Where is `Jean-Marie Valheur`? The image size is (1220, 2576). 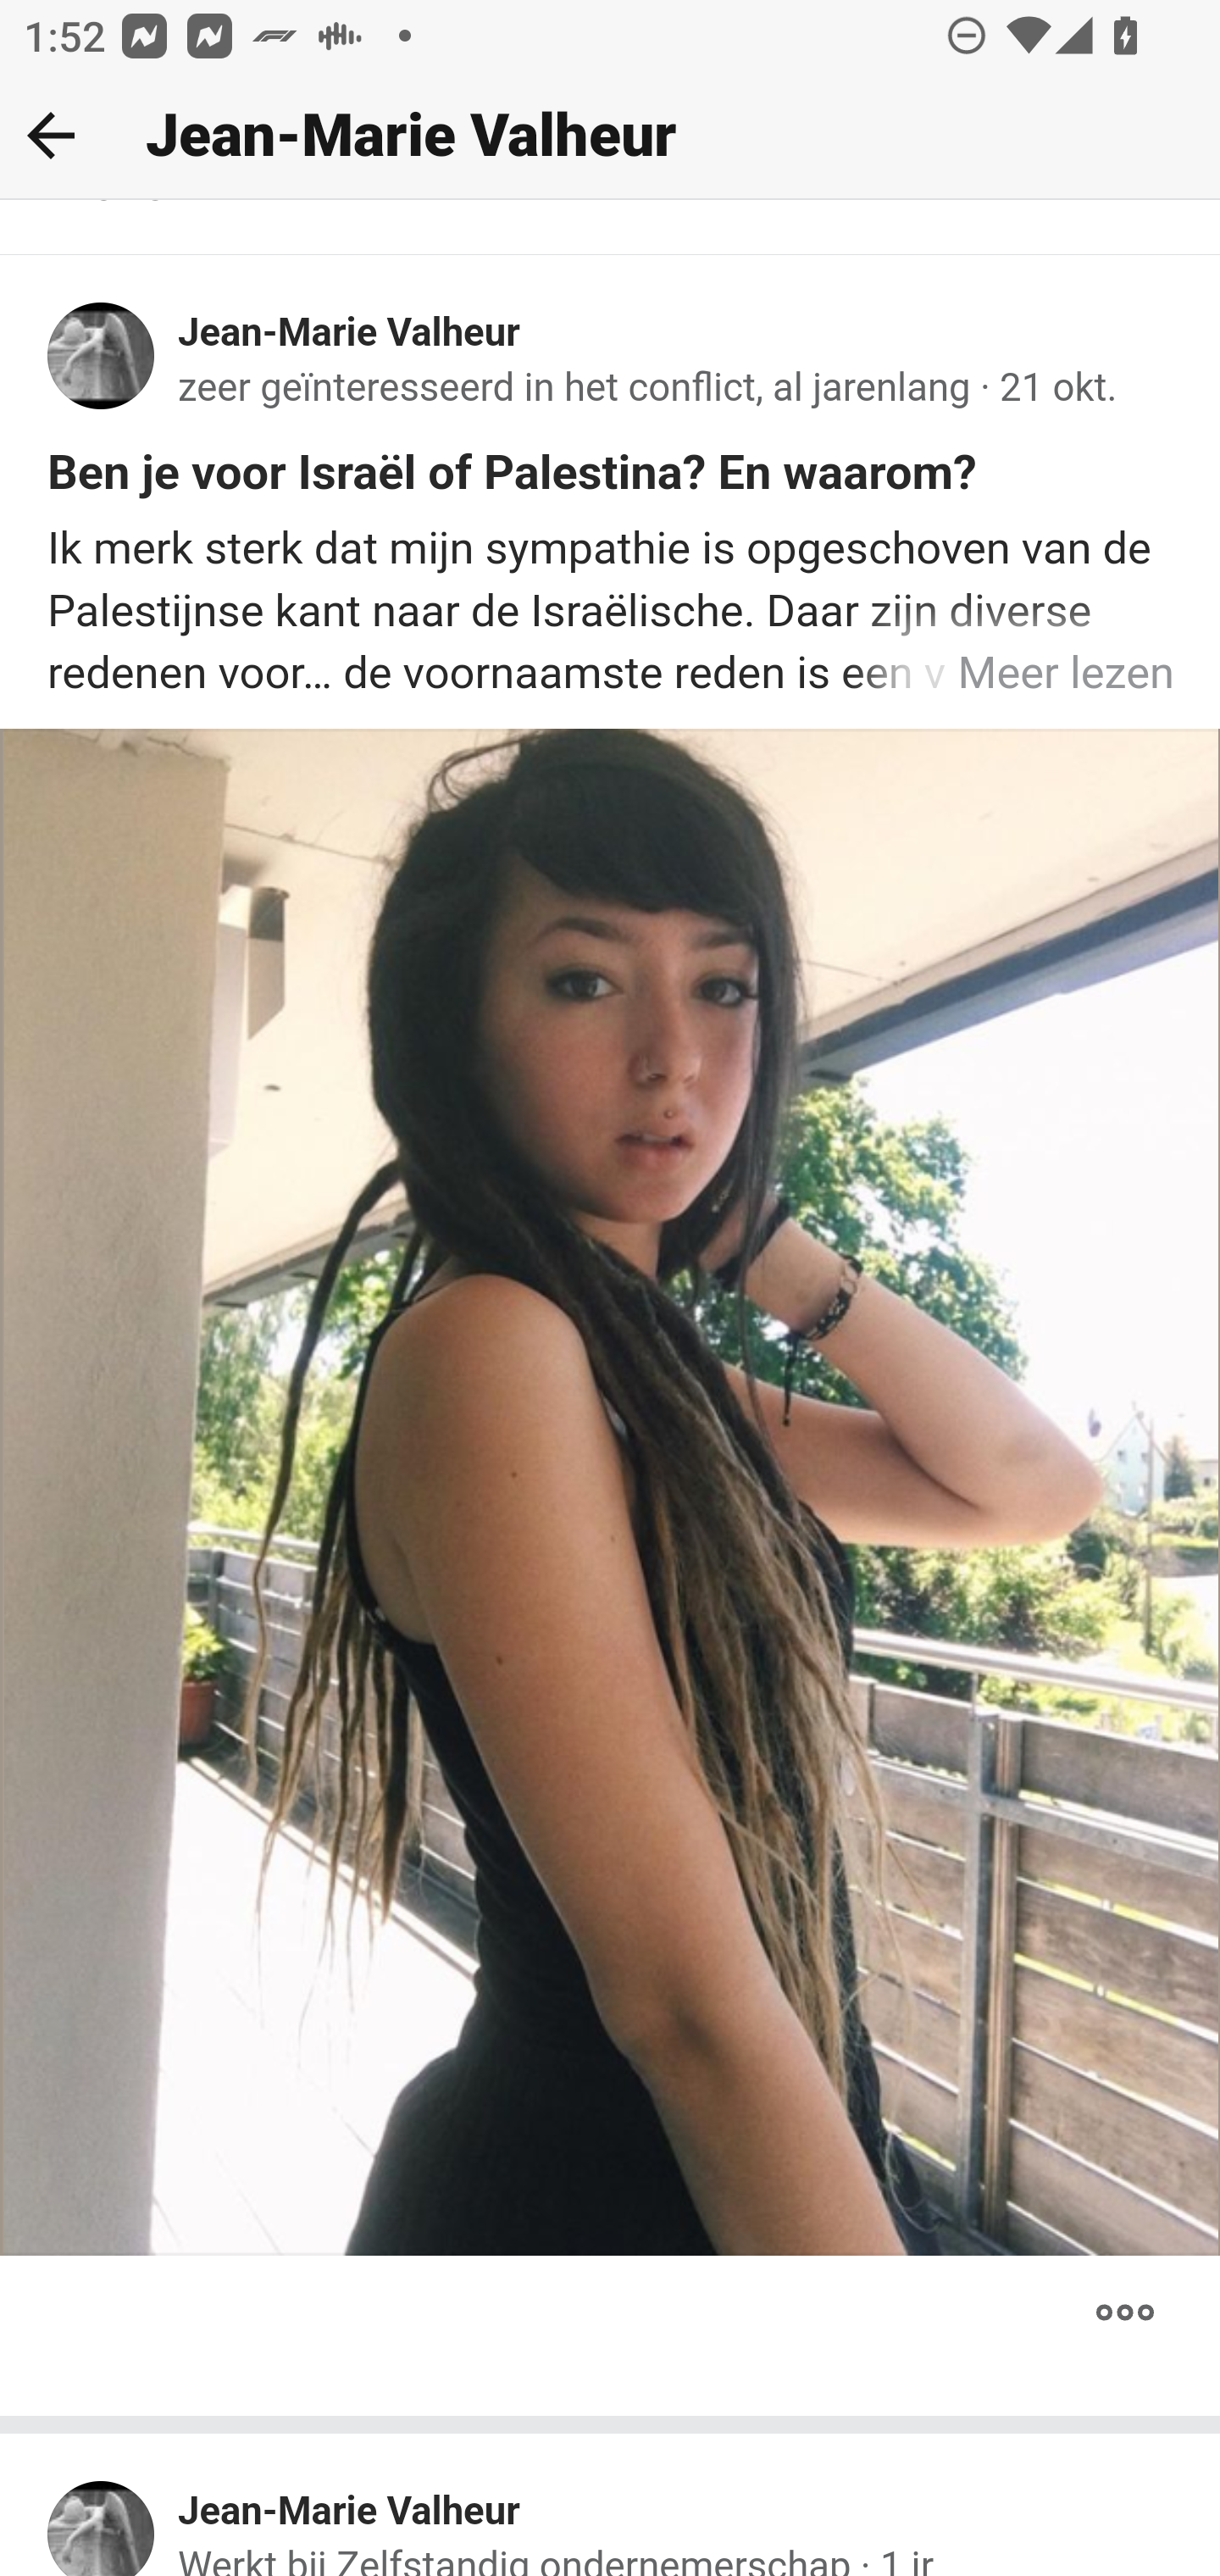
Jean-Marie Valheur is located at coordinates (350, 2512).